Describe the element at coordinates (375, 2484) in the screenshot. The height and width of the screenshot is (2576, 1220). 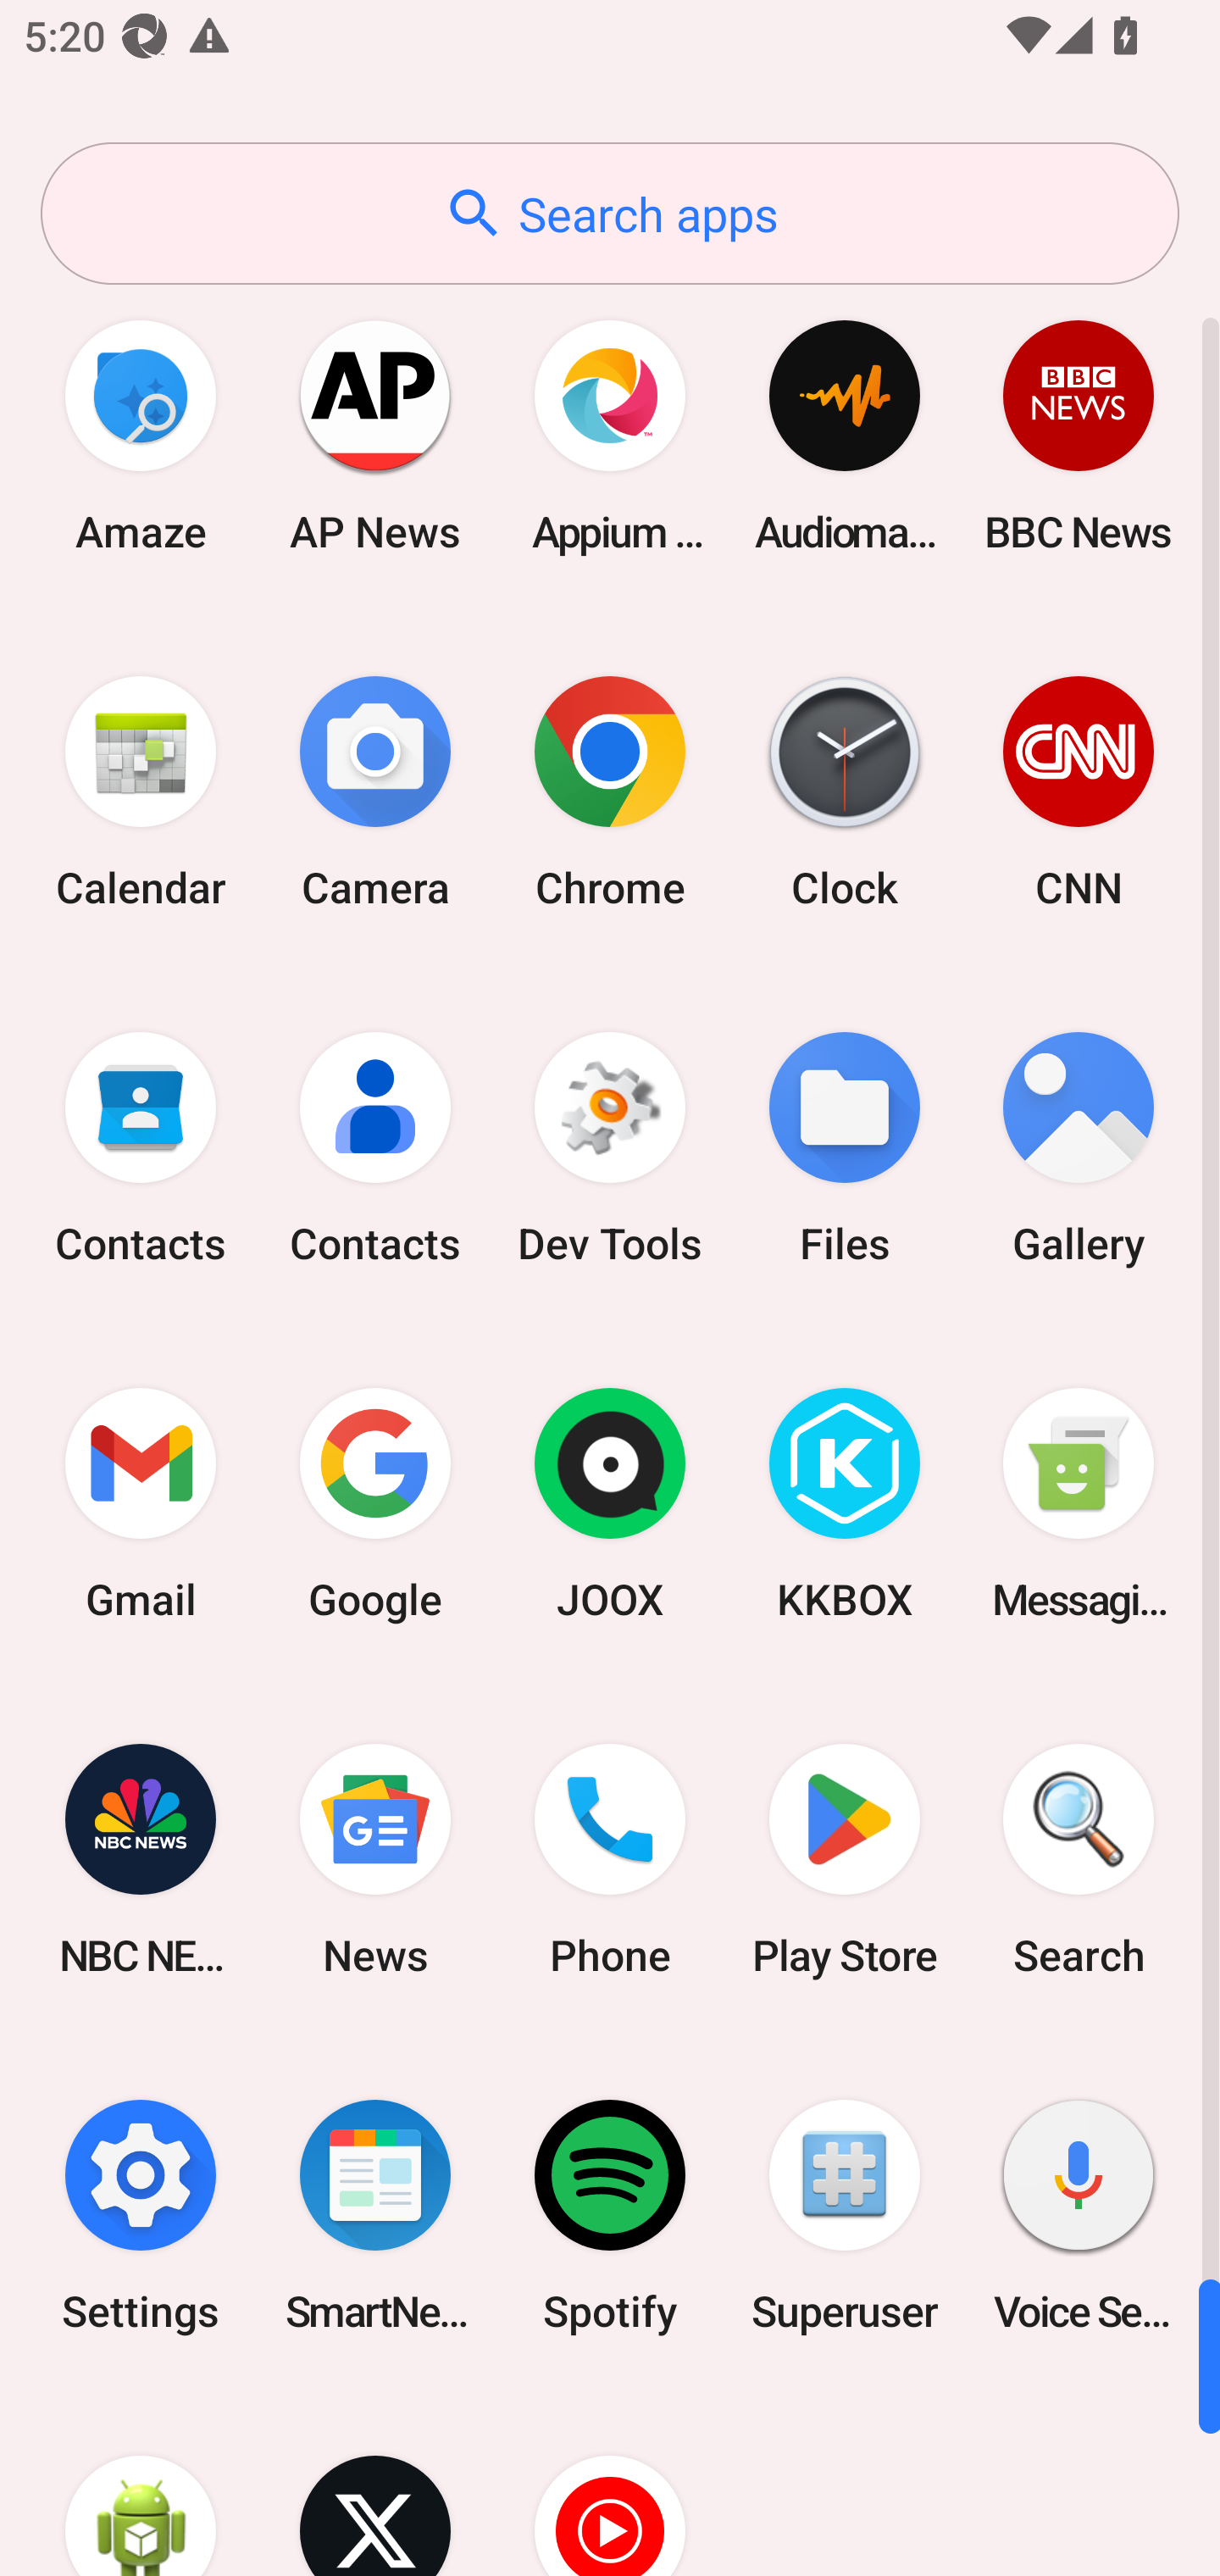
I see `X` at that location.